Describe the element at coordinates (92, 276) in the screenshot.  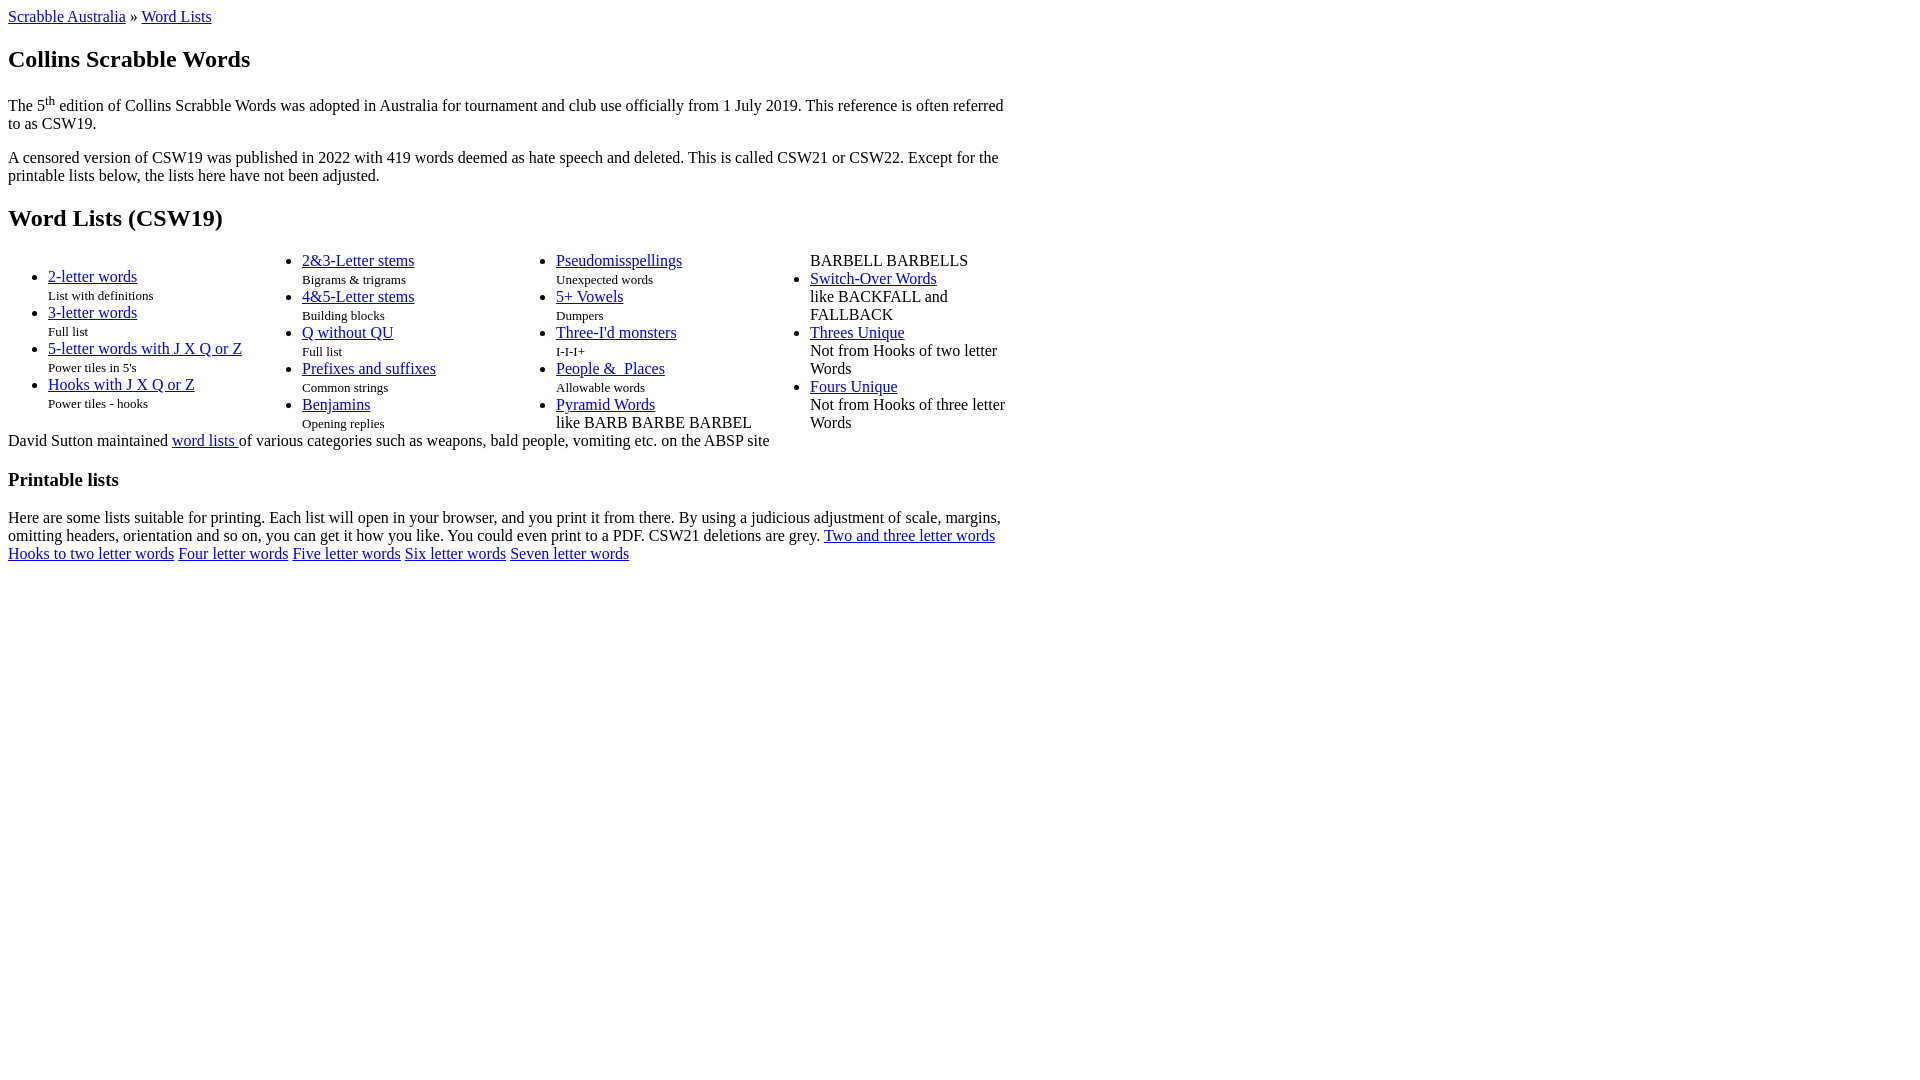
I see `2-letter words` at that location.